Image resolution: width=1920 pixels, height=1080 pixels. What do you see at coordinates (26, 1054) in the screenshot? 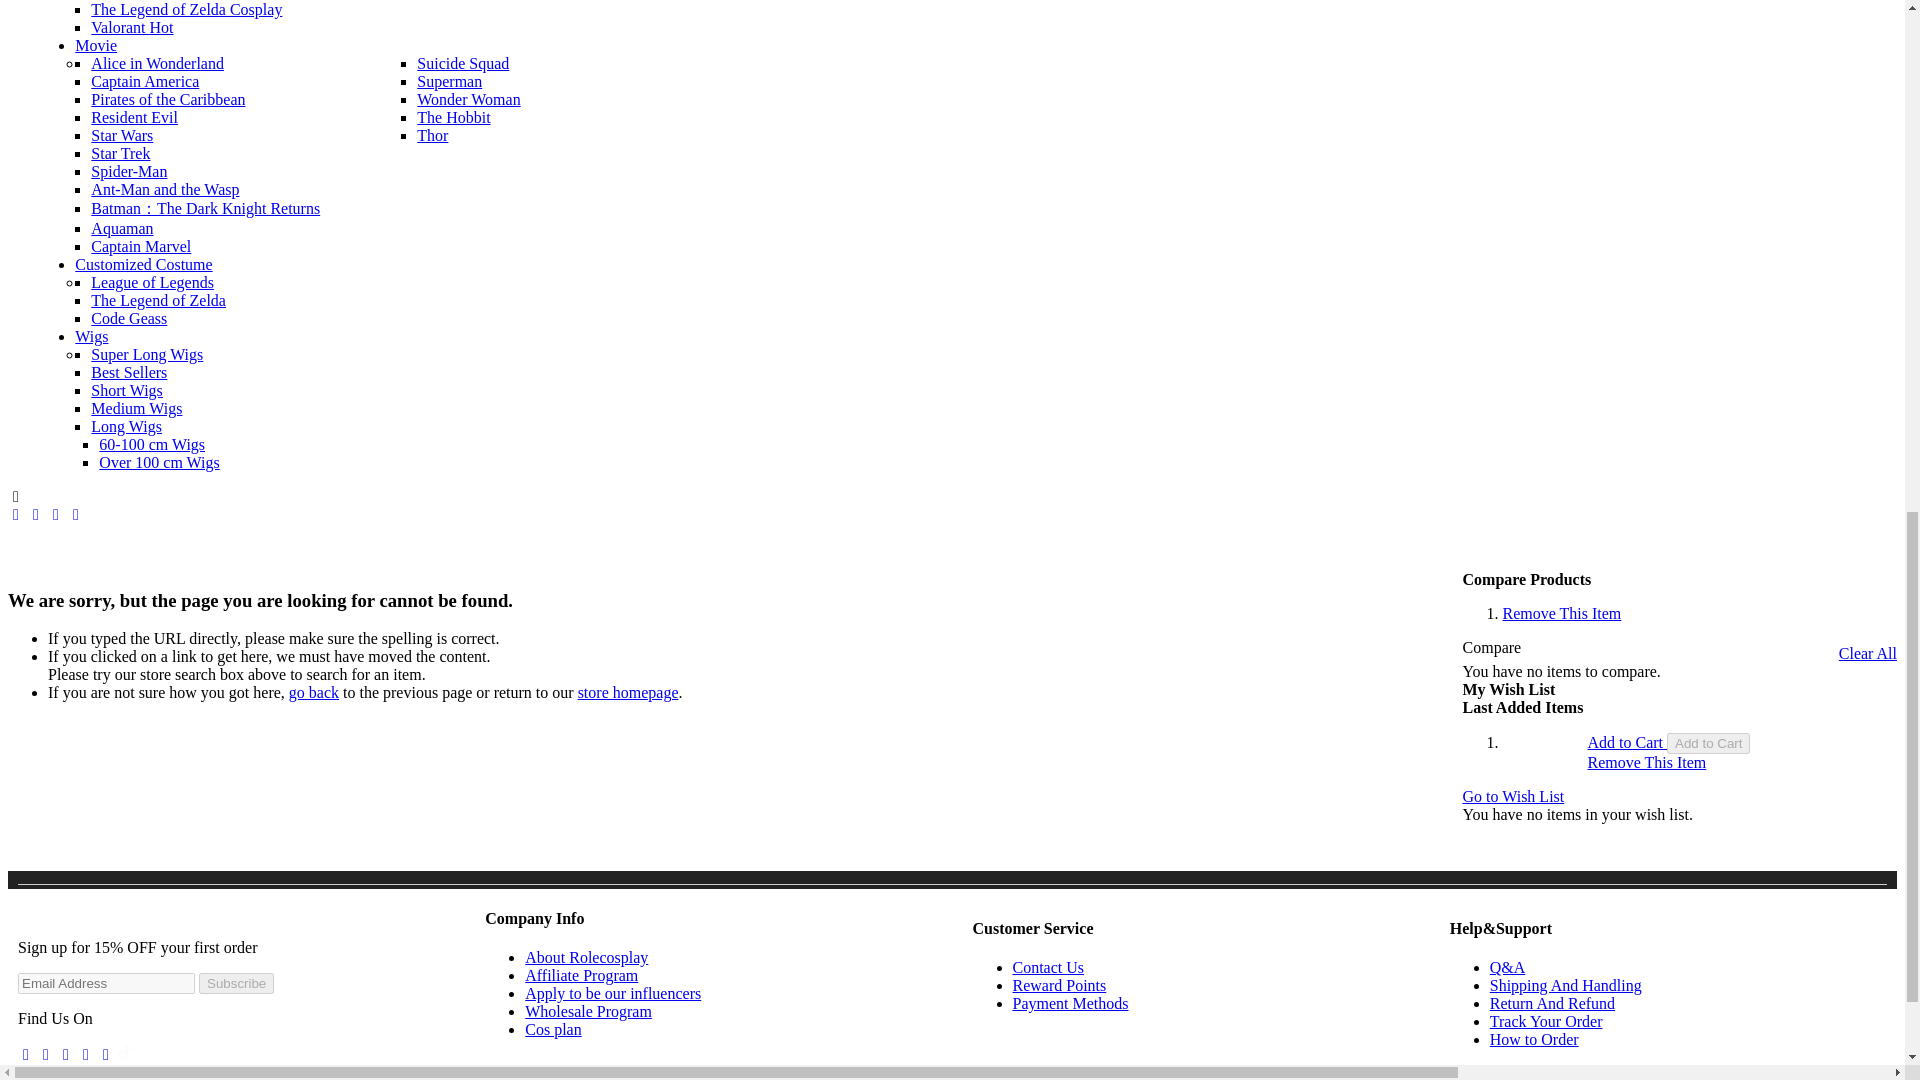
I see `Facebook` at bounding box center [26, 1054].